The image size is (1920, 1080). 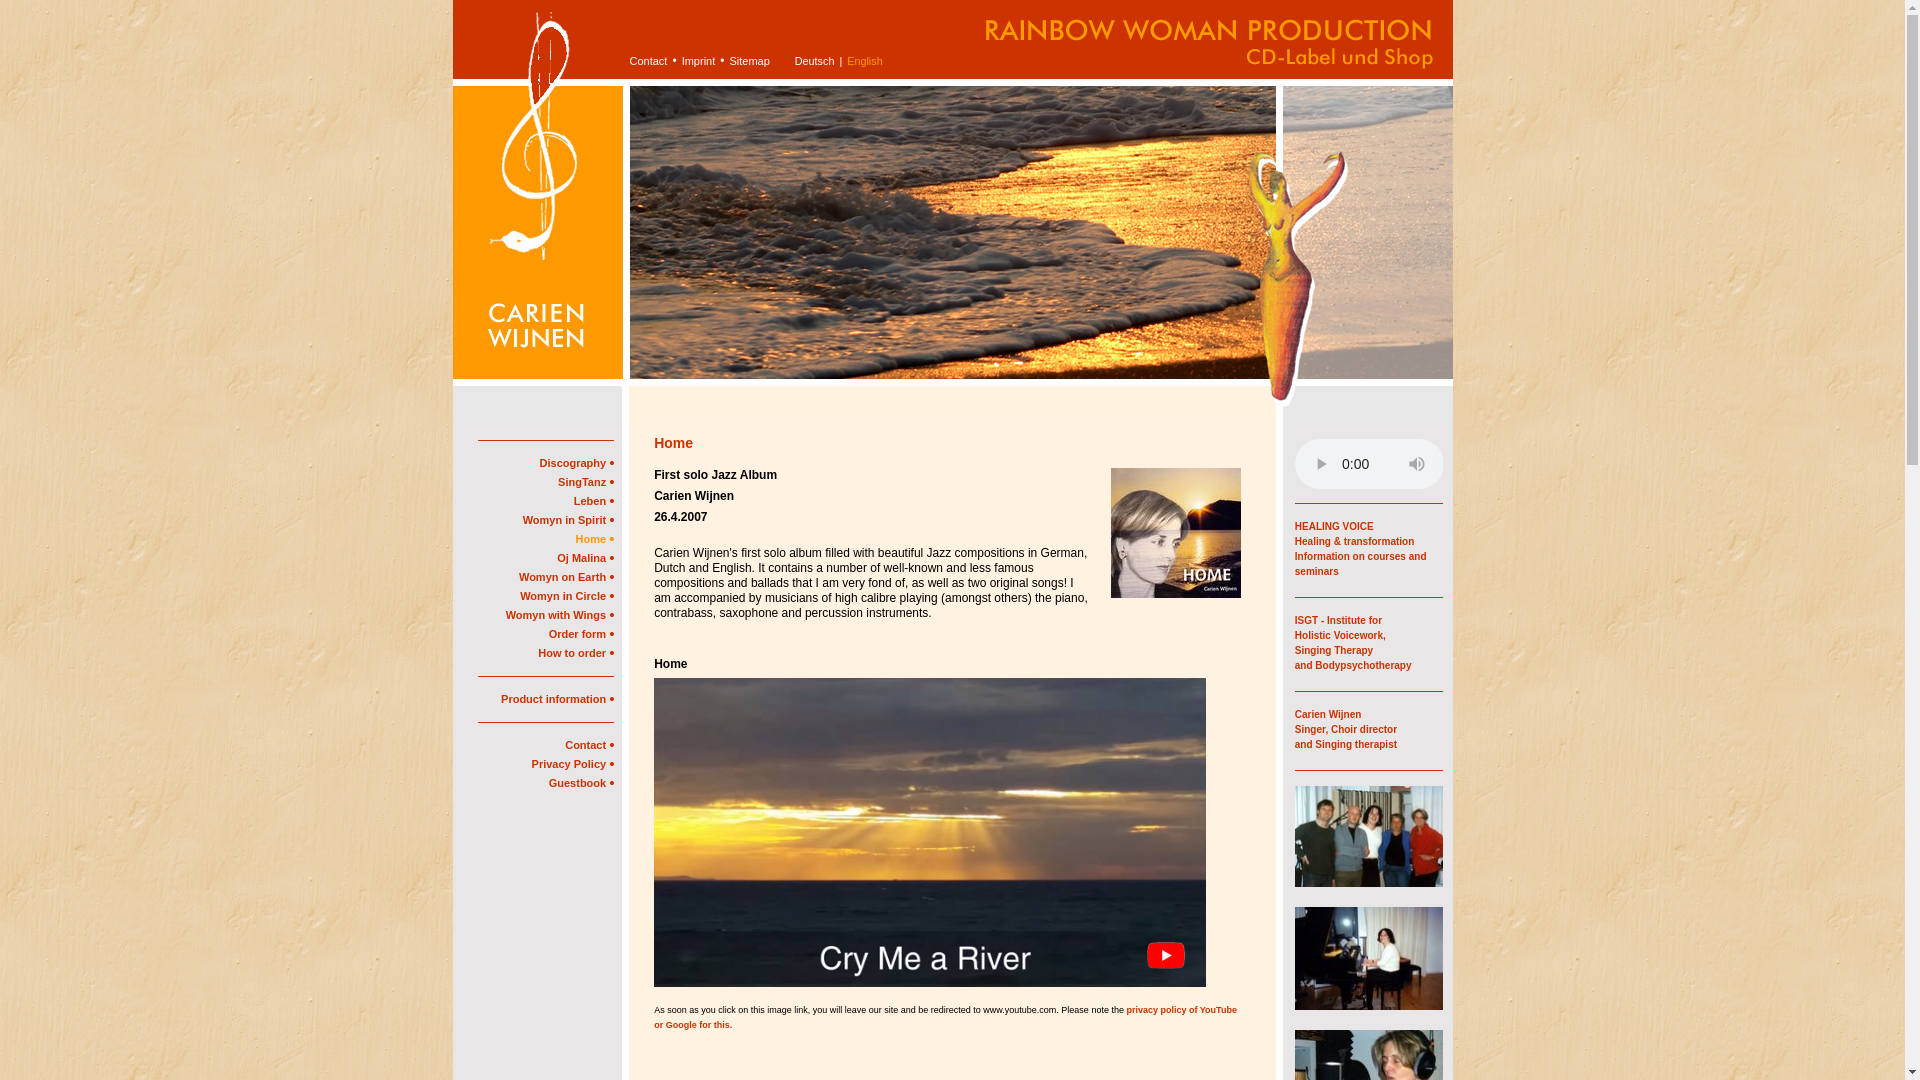 I want to click on Womyn on Earth, so click(x=566, y=577).